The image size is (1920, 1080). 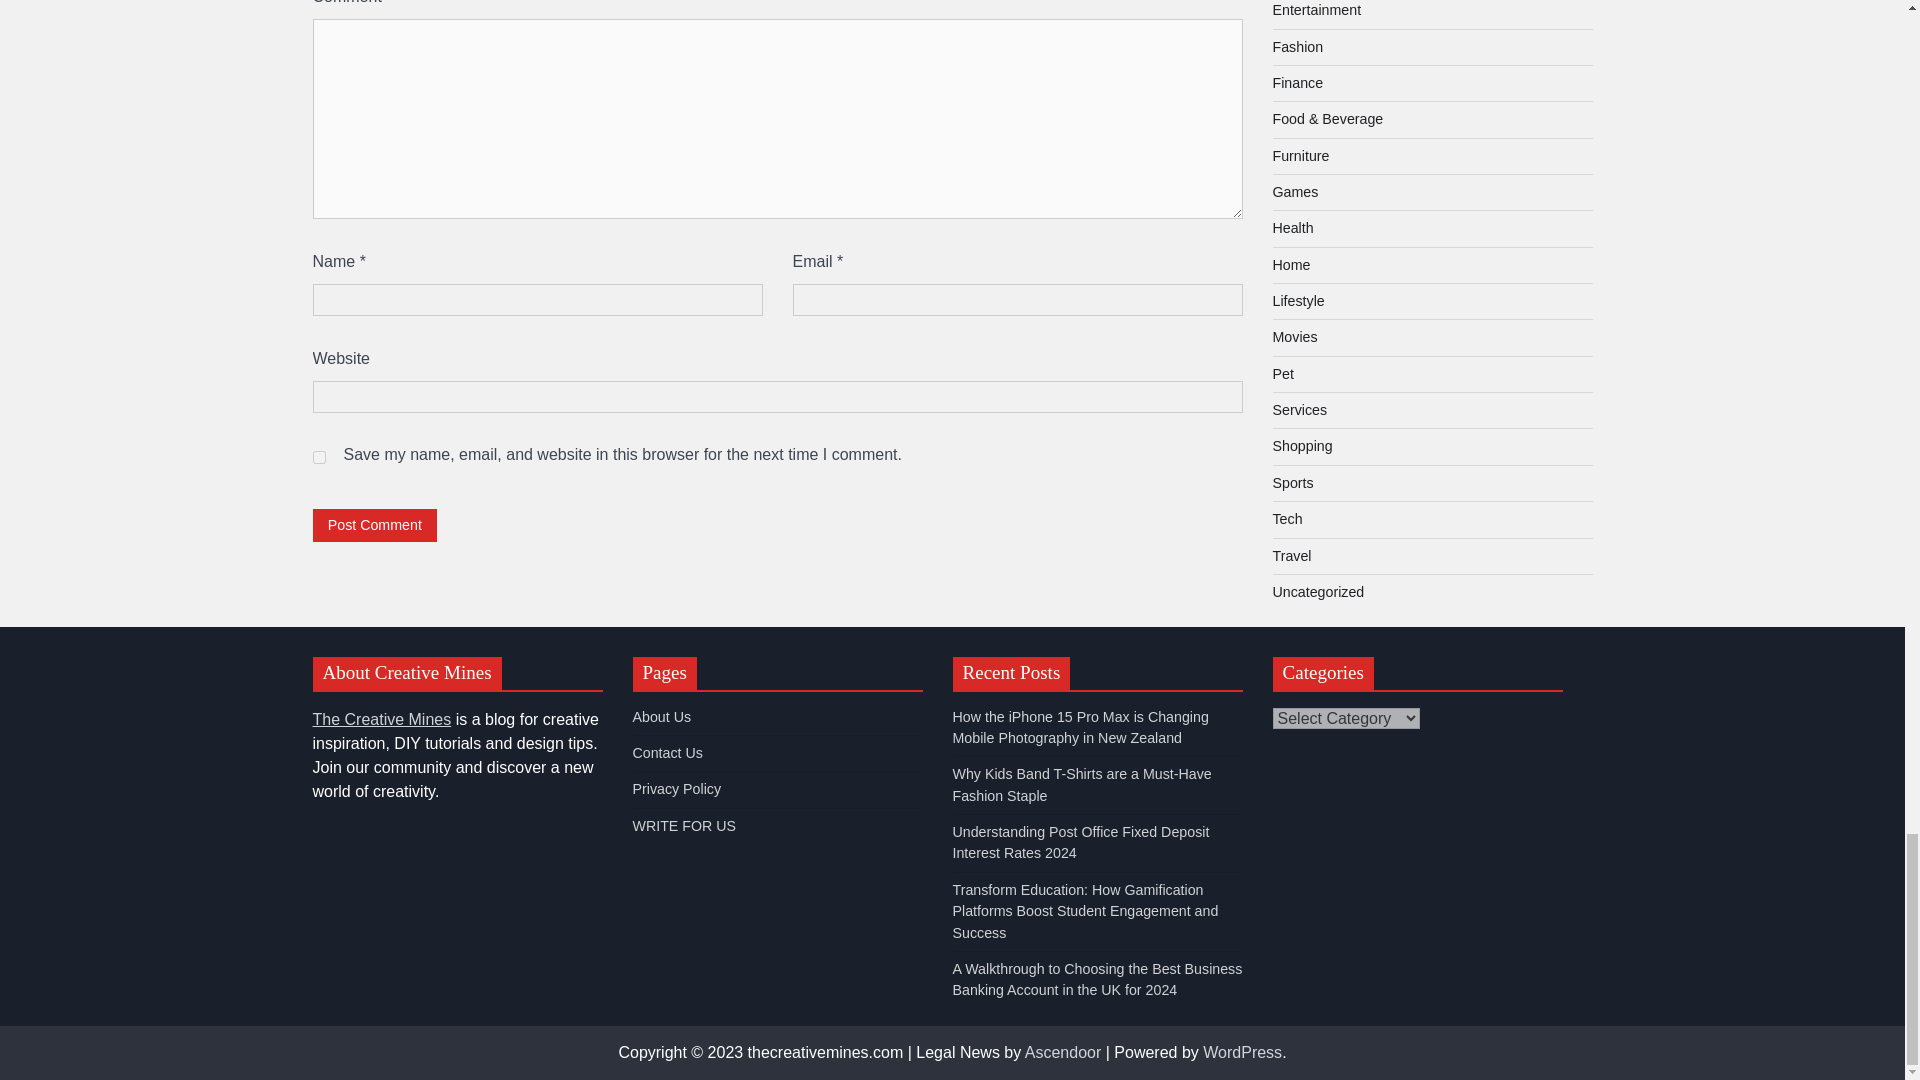 What do you see at coordinates (318, 458) in the screenshot?
I see `yes` at bounding box center [318, 458].